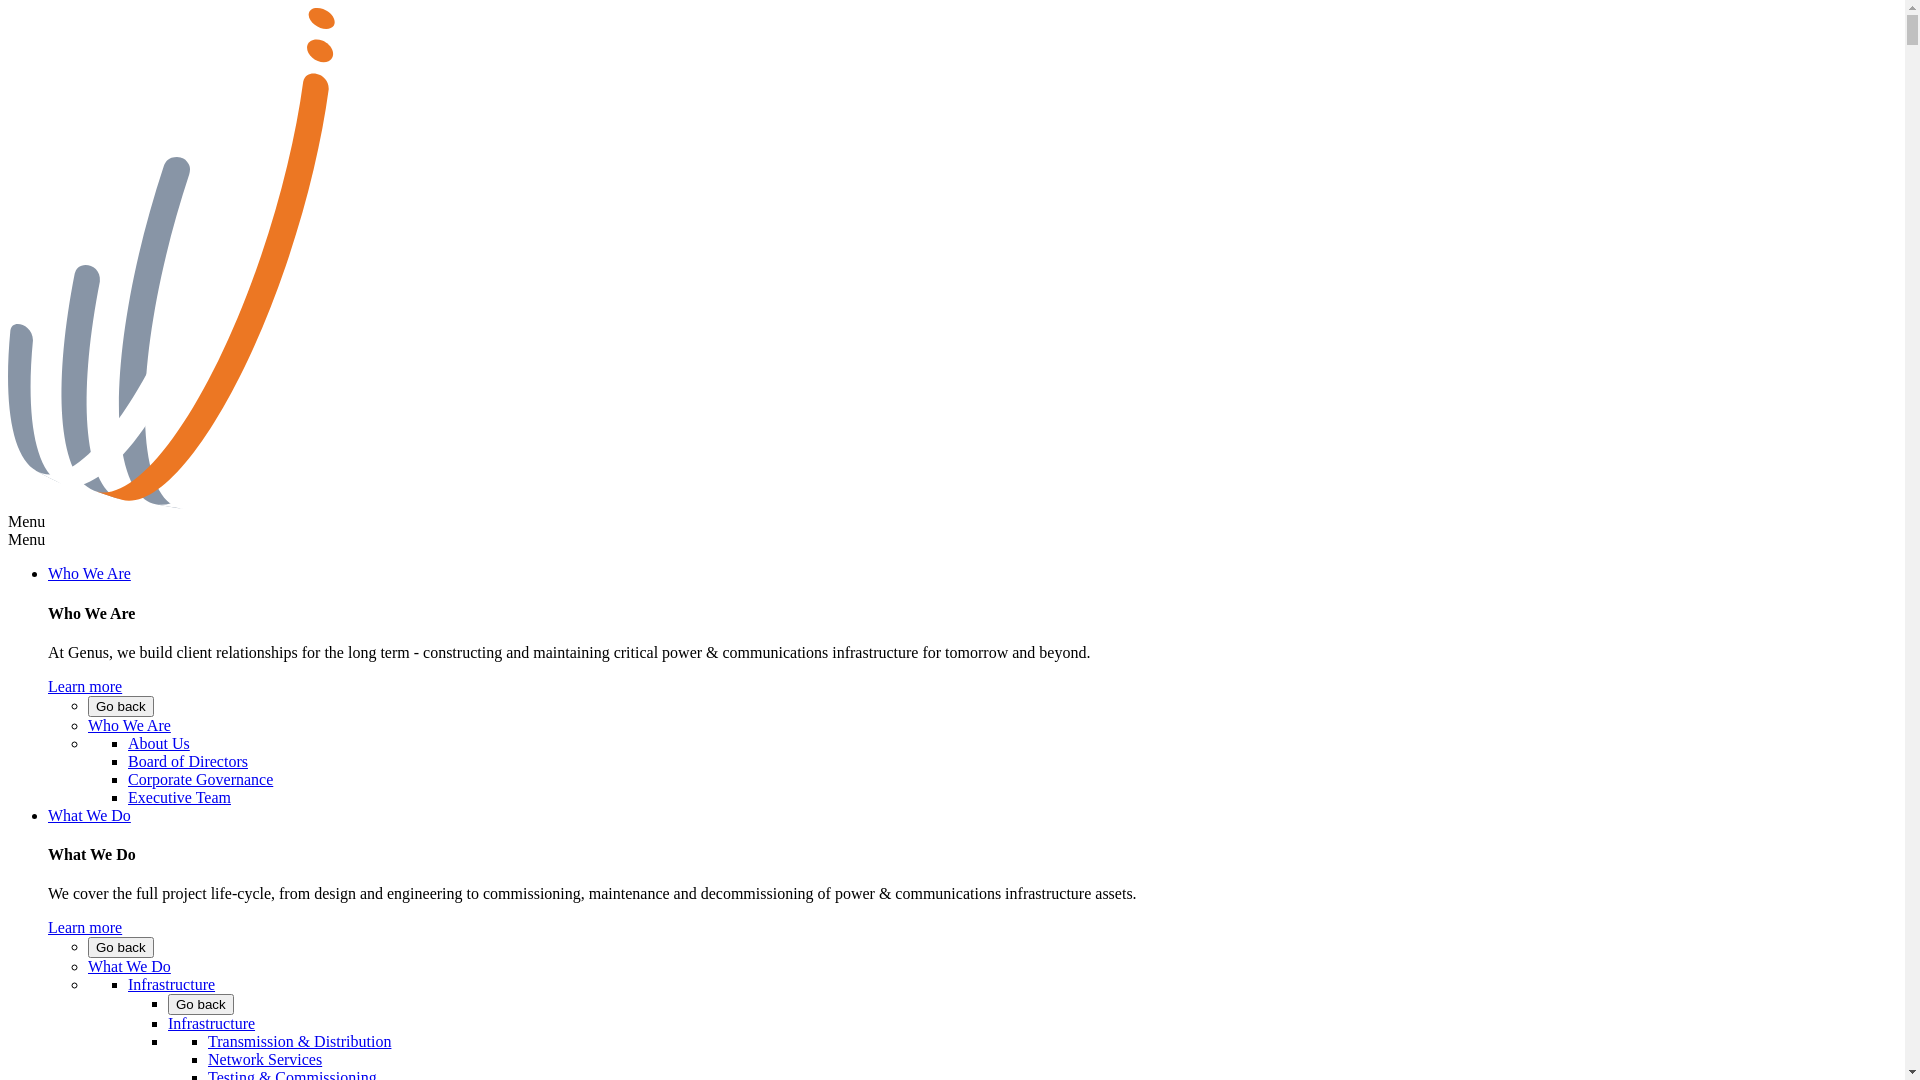  I want to click on What We Do, so click(130, 966).